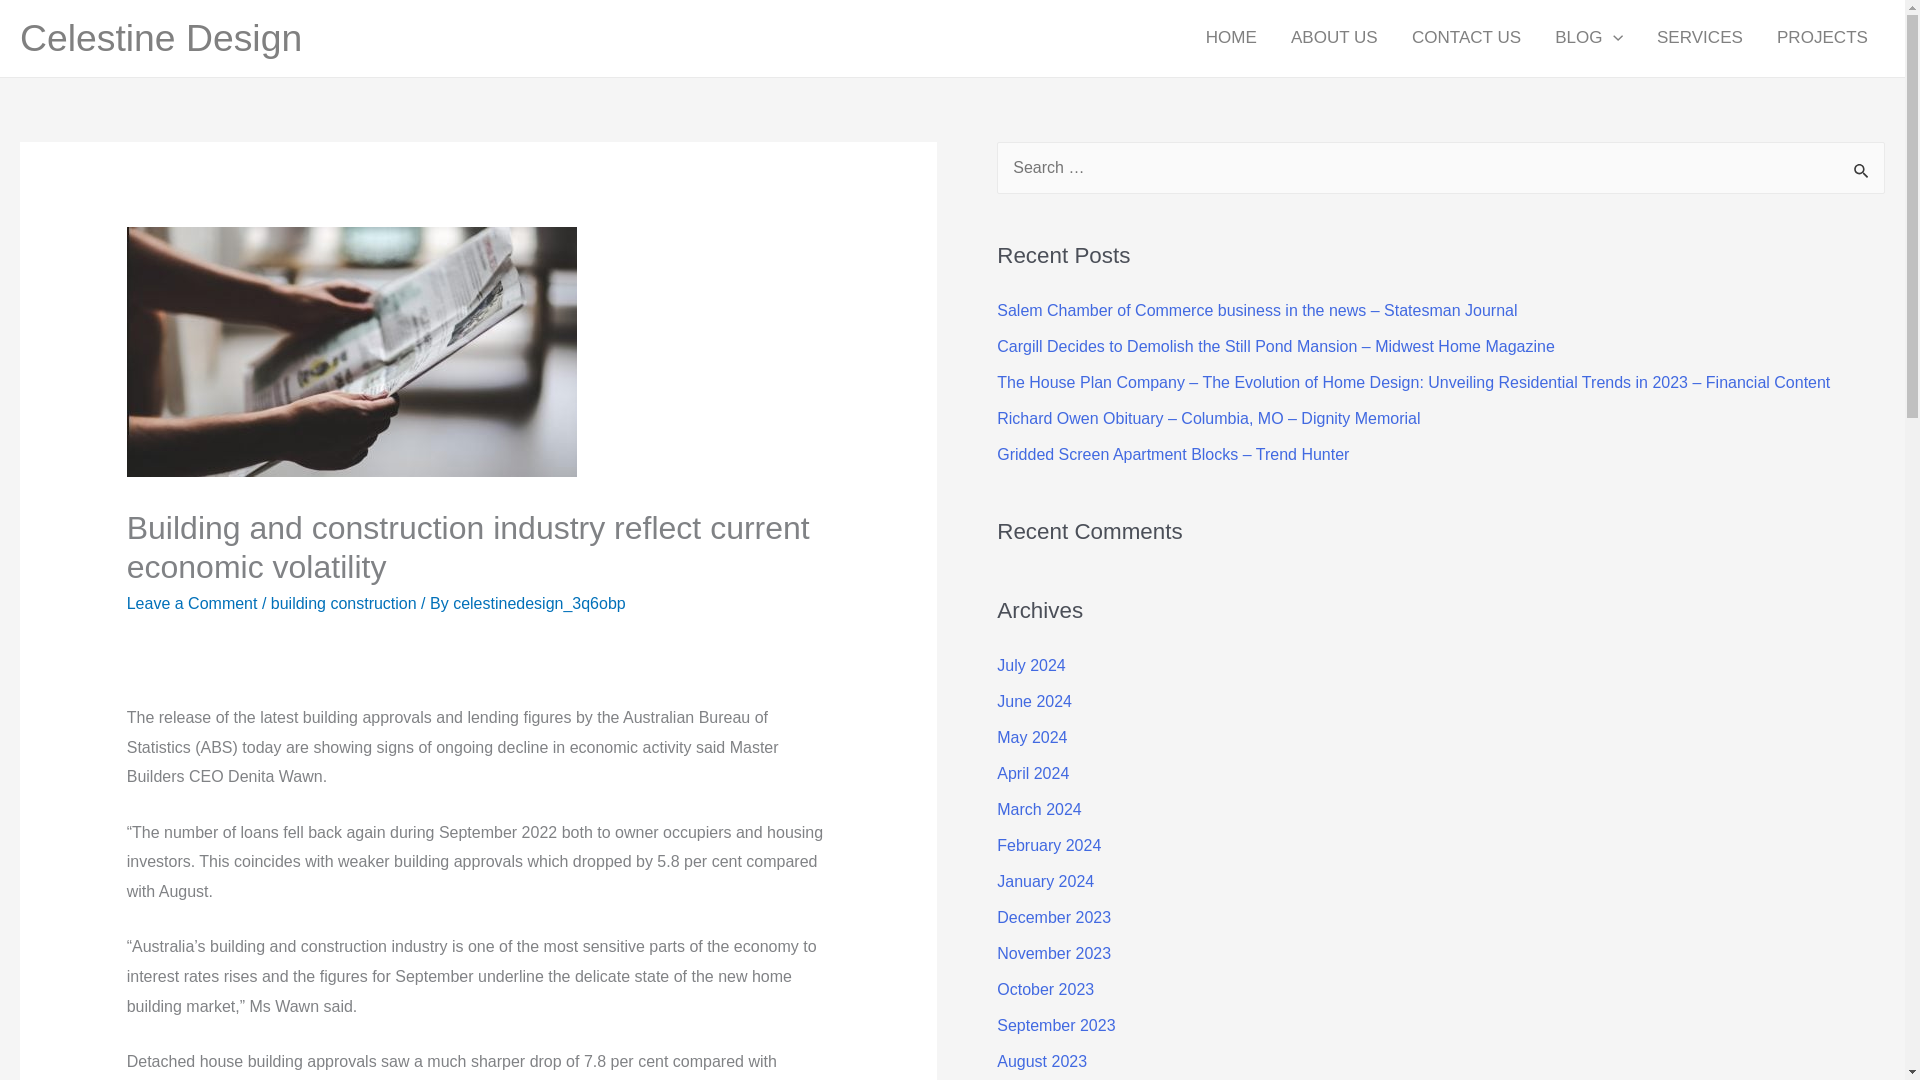 The image size is (1920, 1080). I want to click on Celestine Design, so click(160, 38).